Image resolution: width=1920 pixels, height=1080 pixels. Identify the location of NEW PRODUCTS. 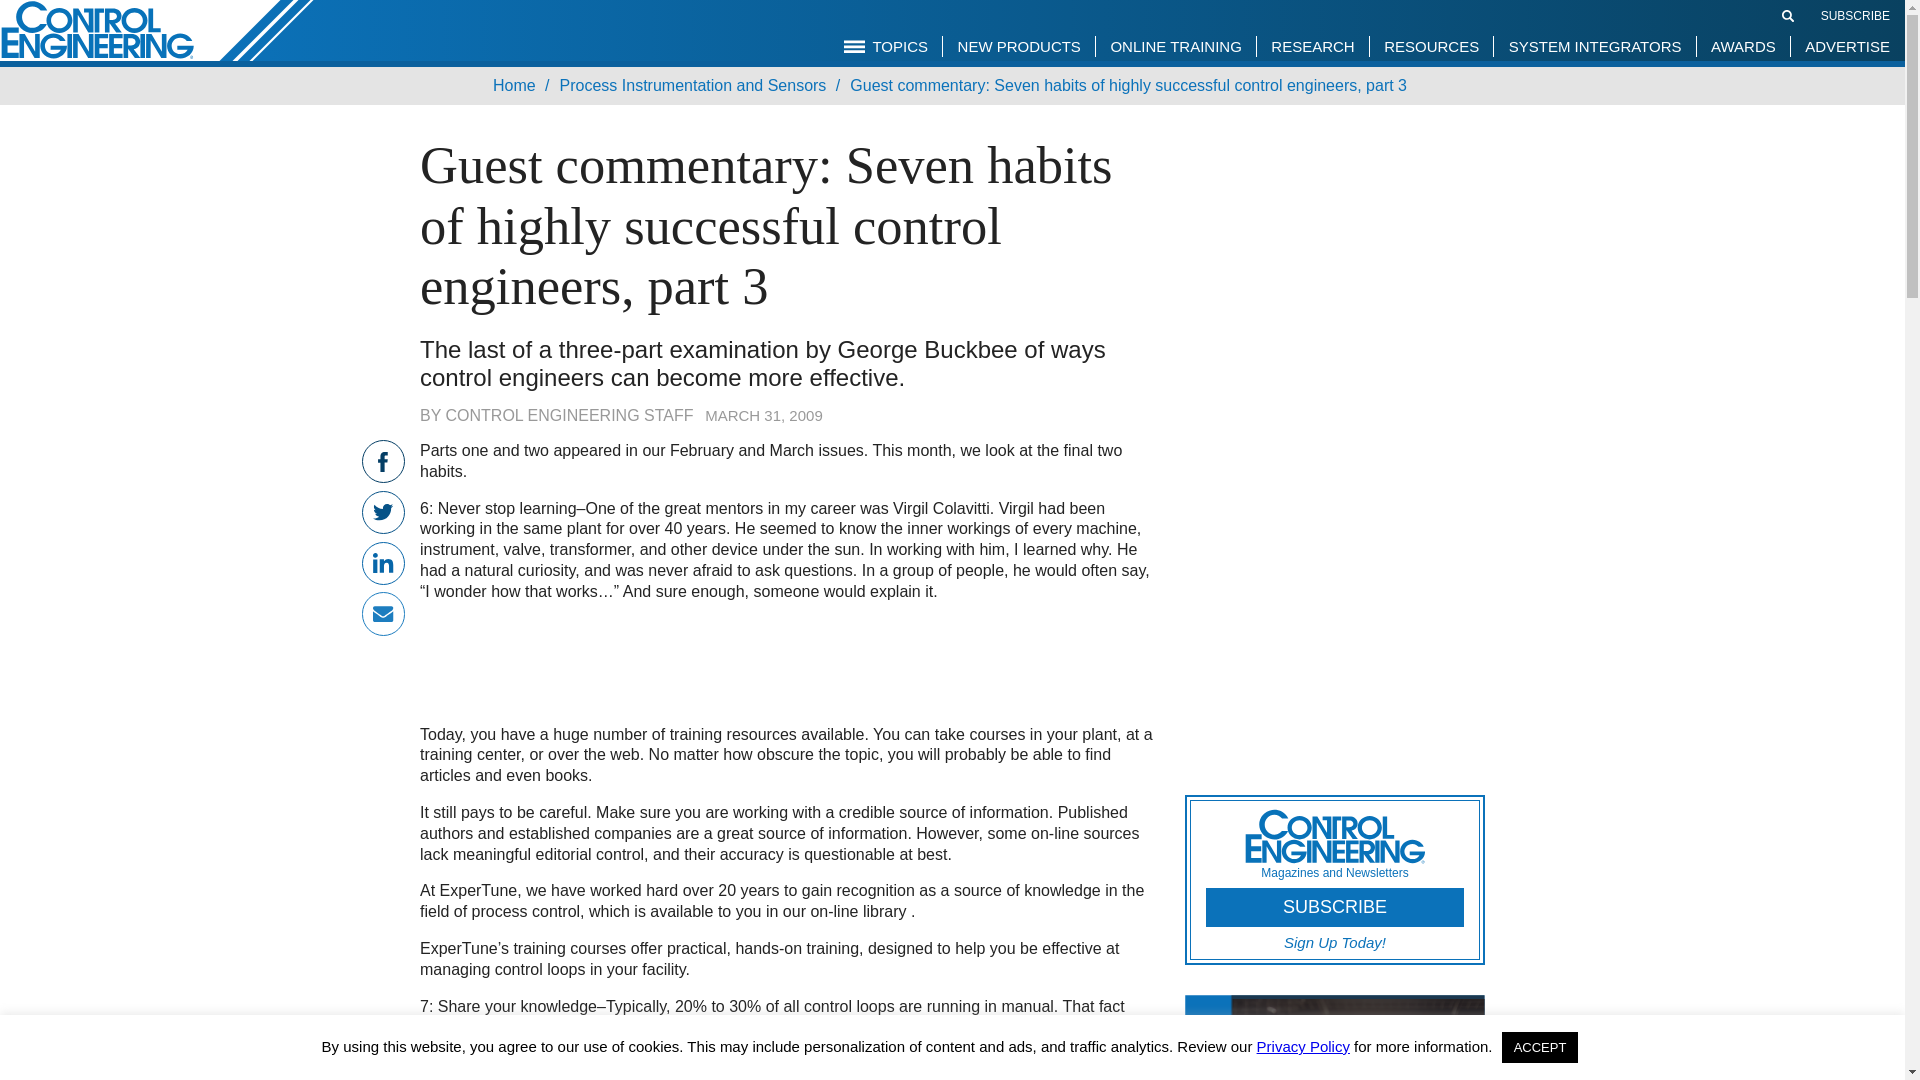
(1019, 46).